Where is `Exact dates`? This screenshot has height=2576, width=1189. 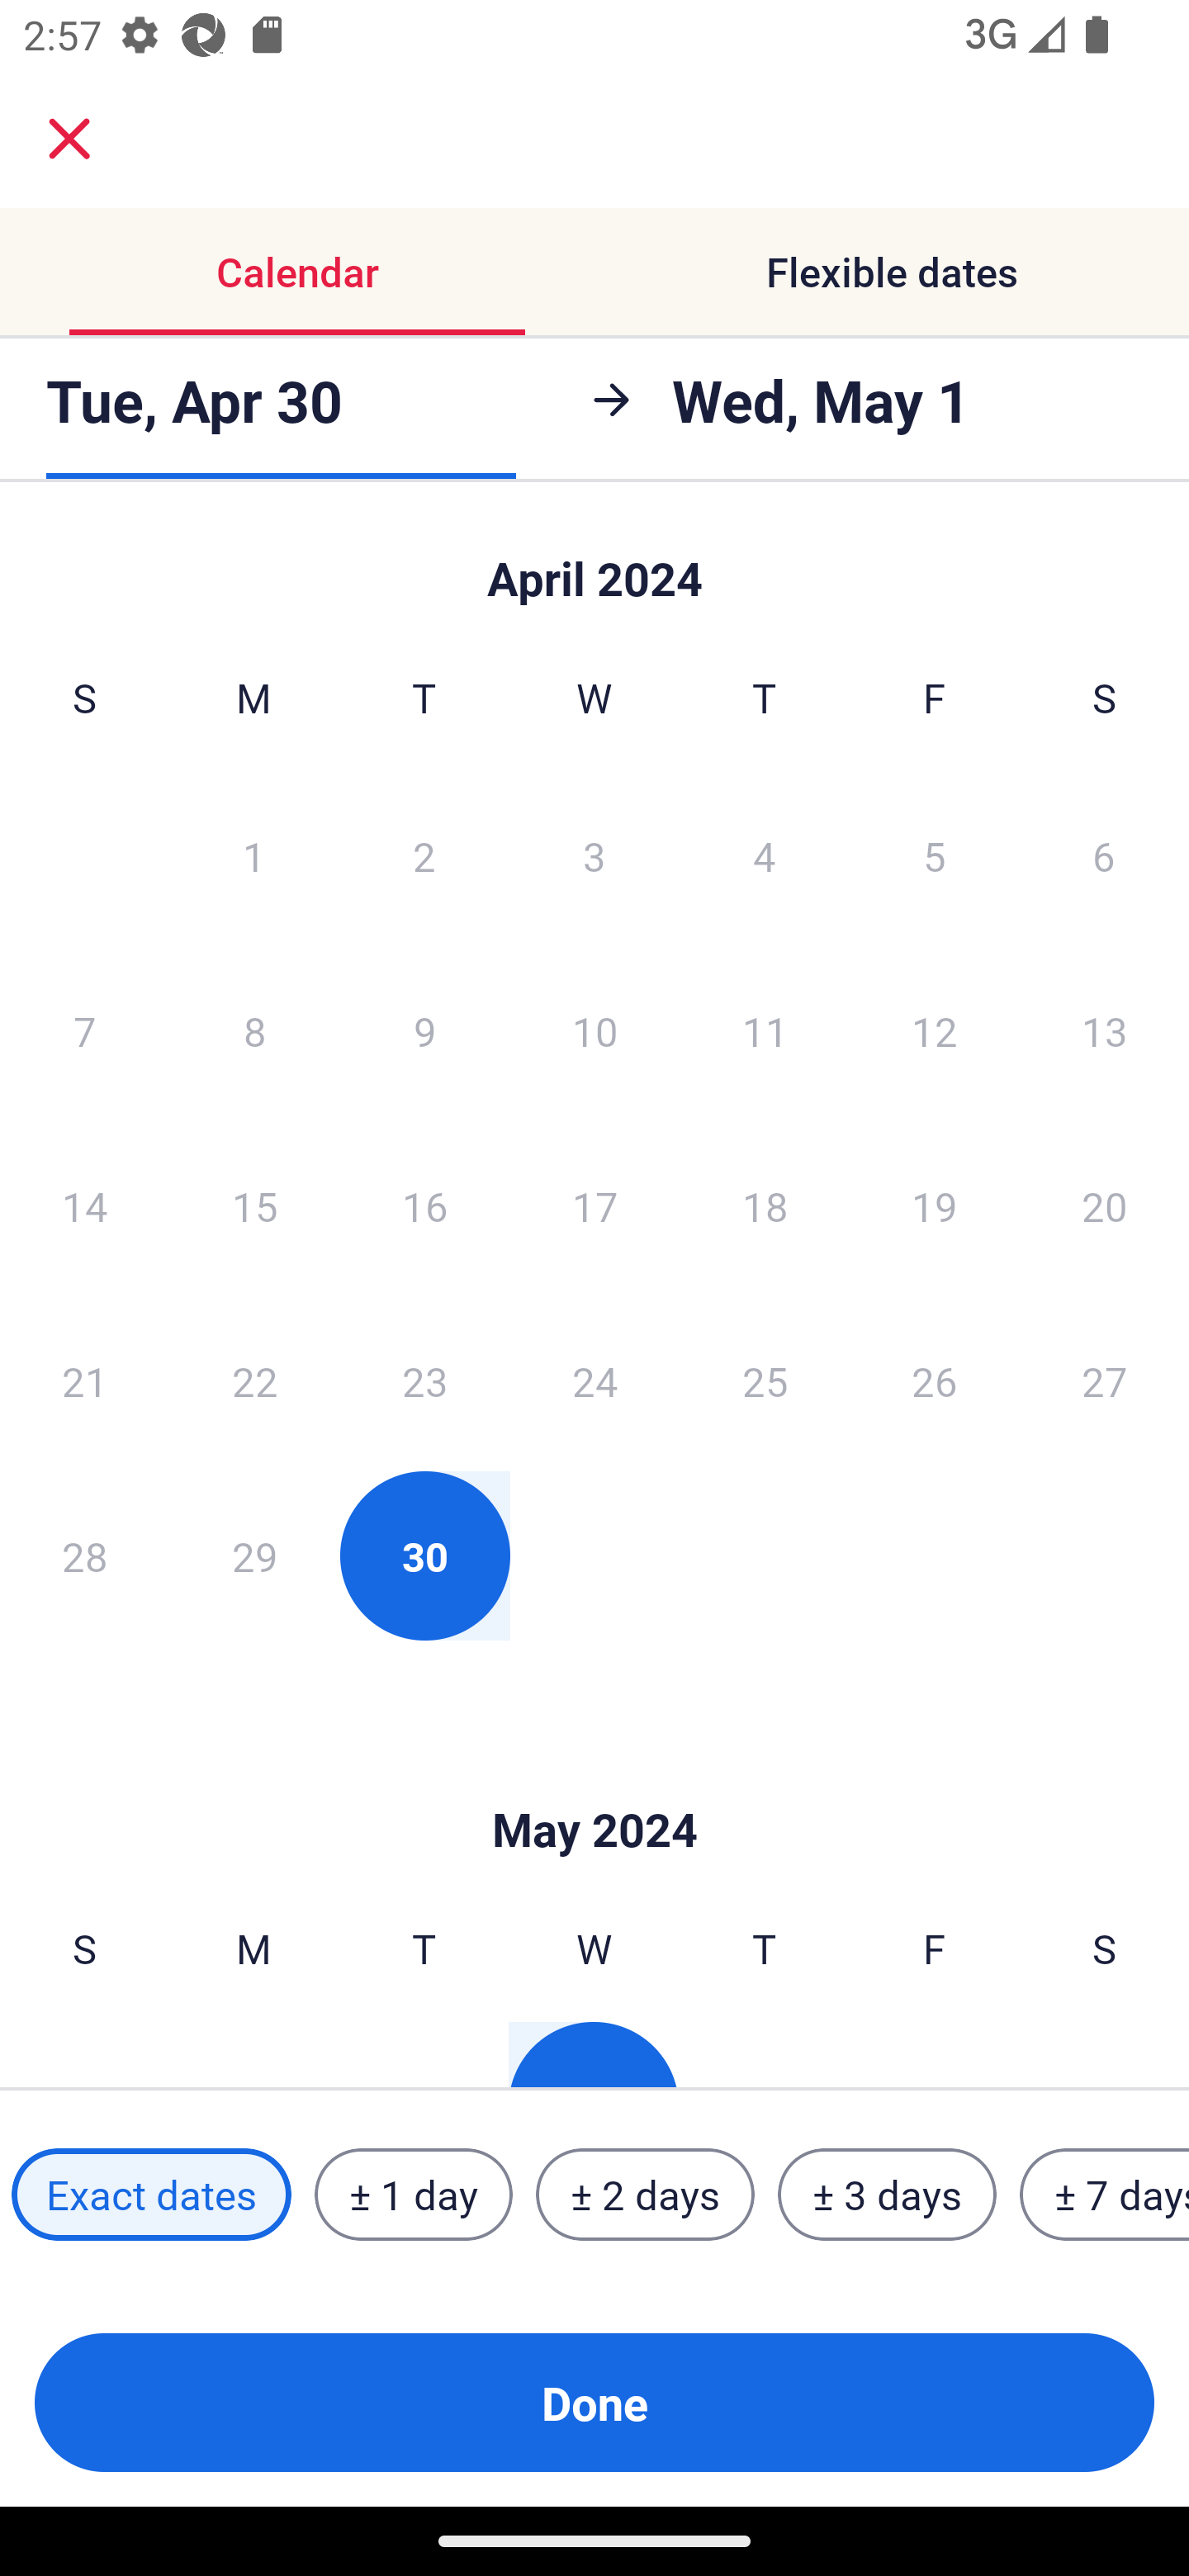 Exact dates is located at coordinates (151, 2195).